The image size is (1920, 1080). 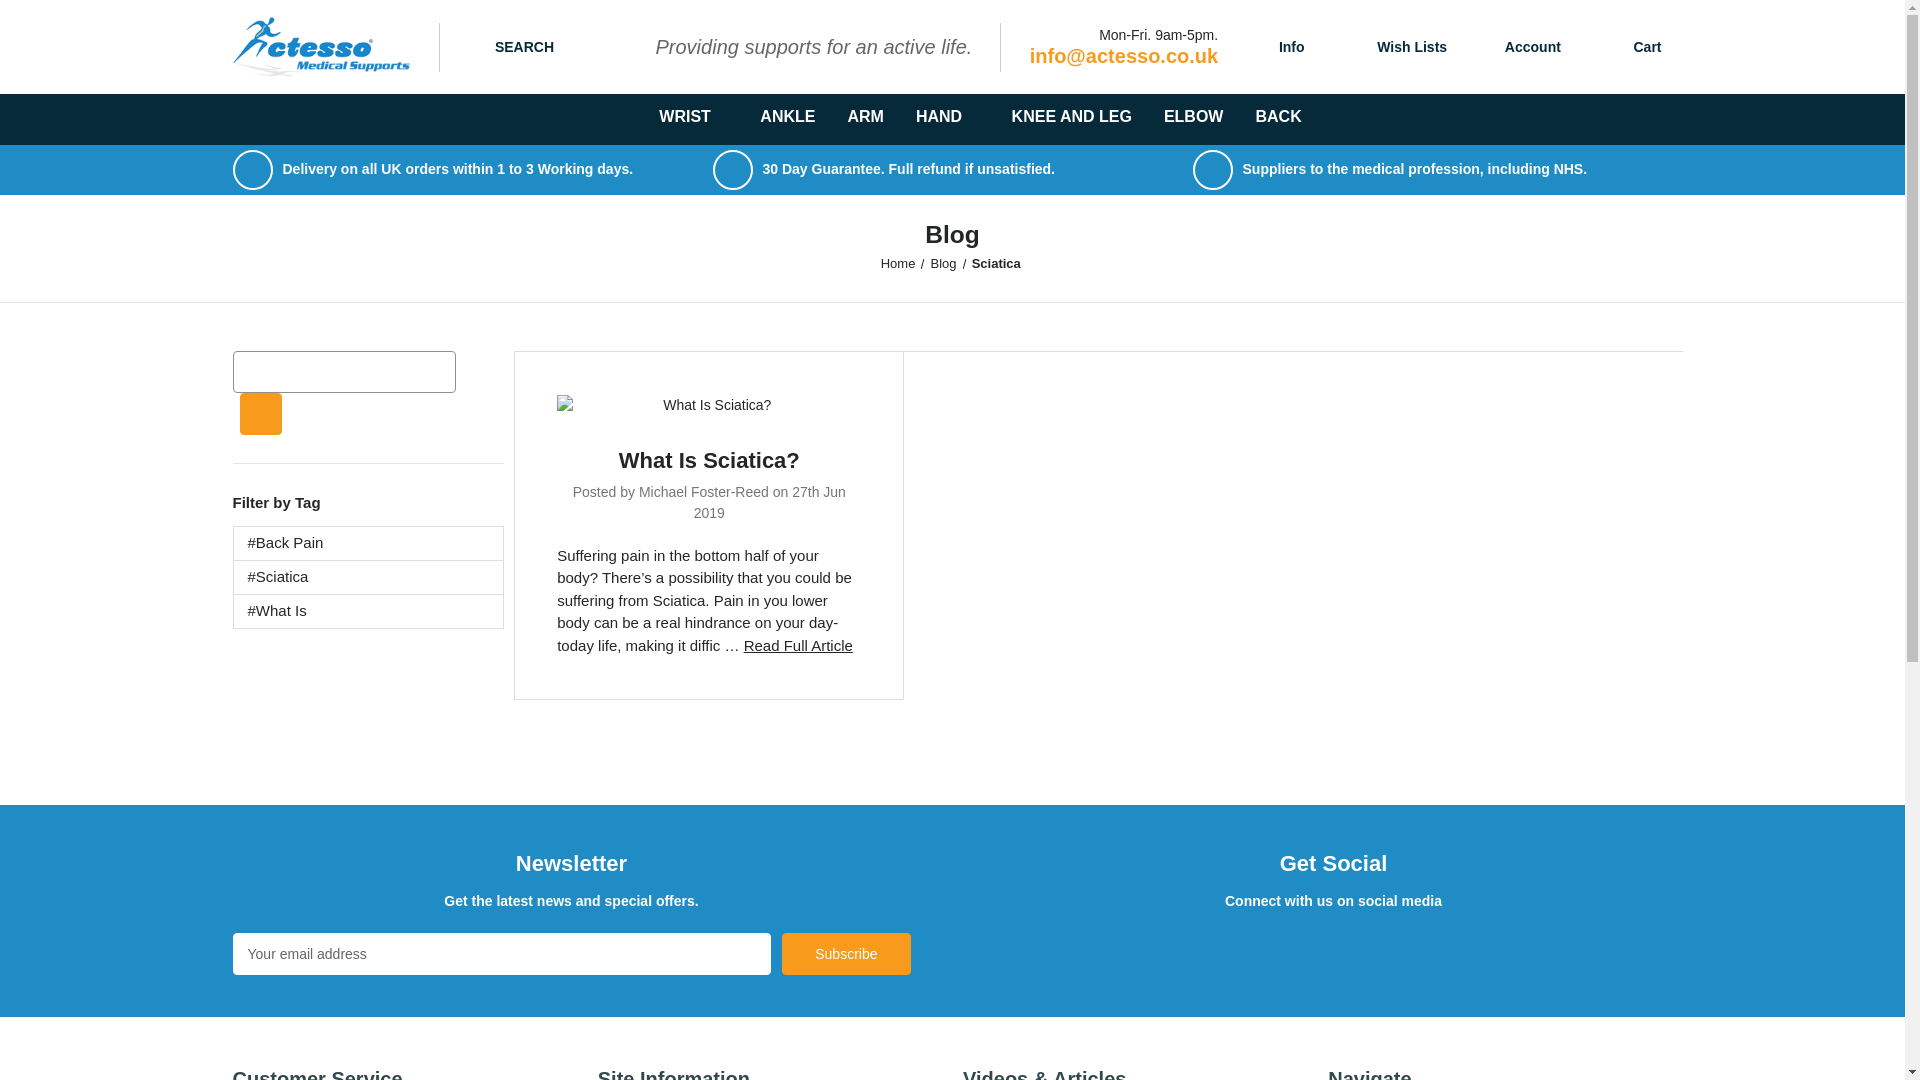 What do you see at coordinates (1194, 118) in the screenshot?
I see `ELBOW` at bounding box center [1194, 118].